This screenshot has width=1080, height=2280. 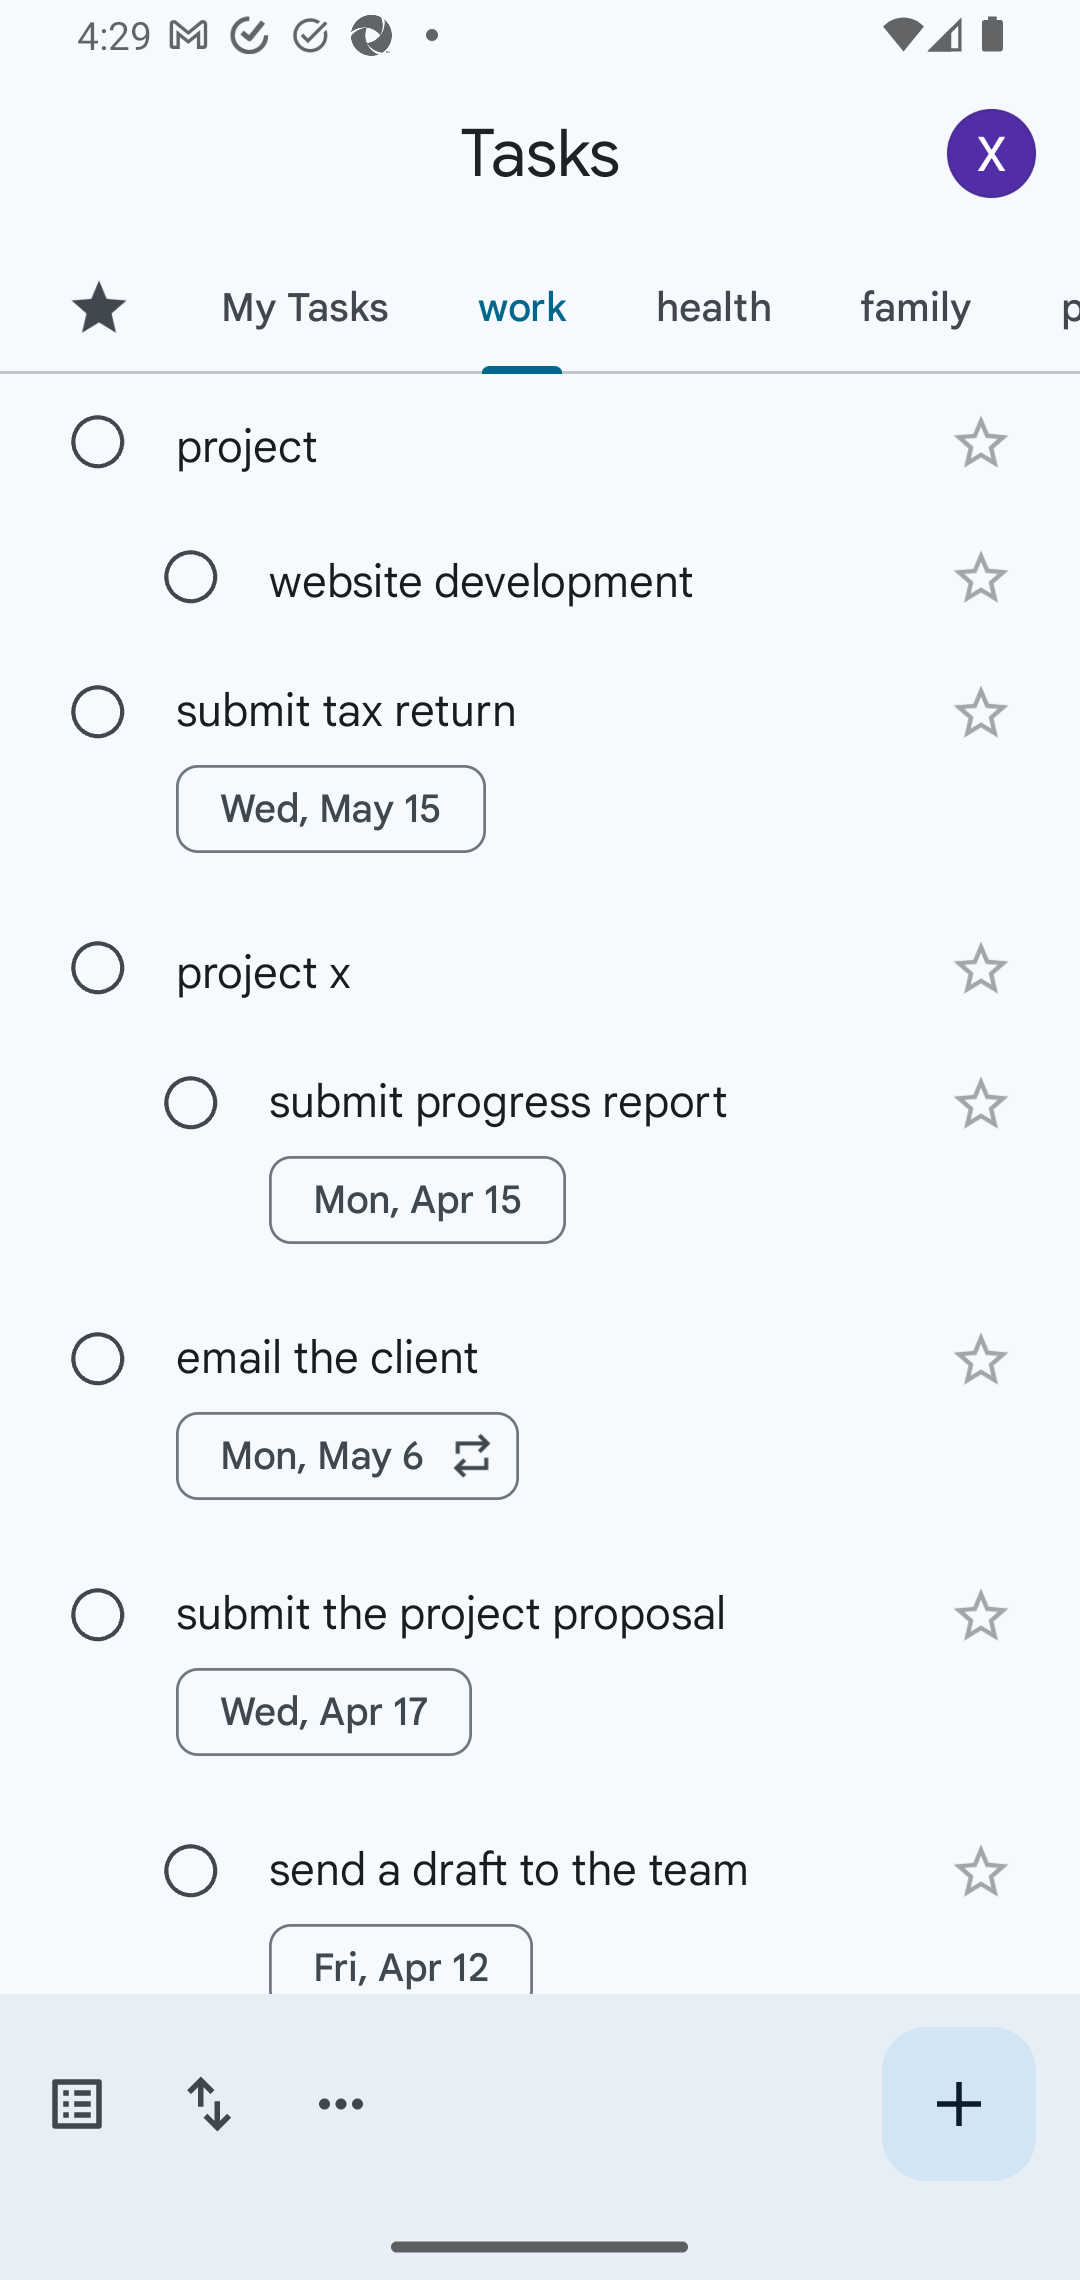 I want to click on Add star, so click(x=980, y=1103).